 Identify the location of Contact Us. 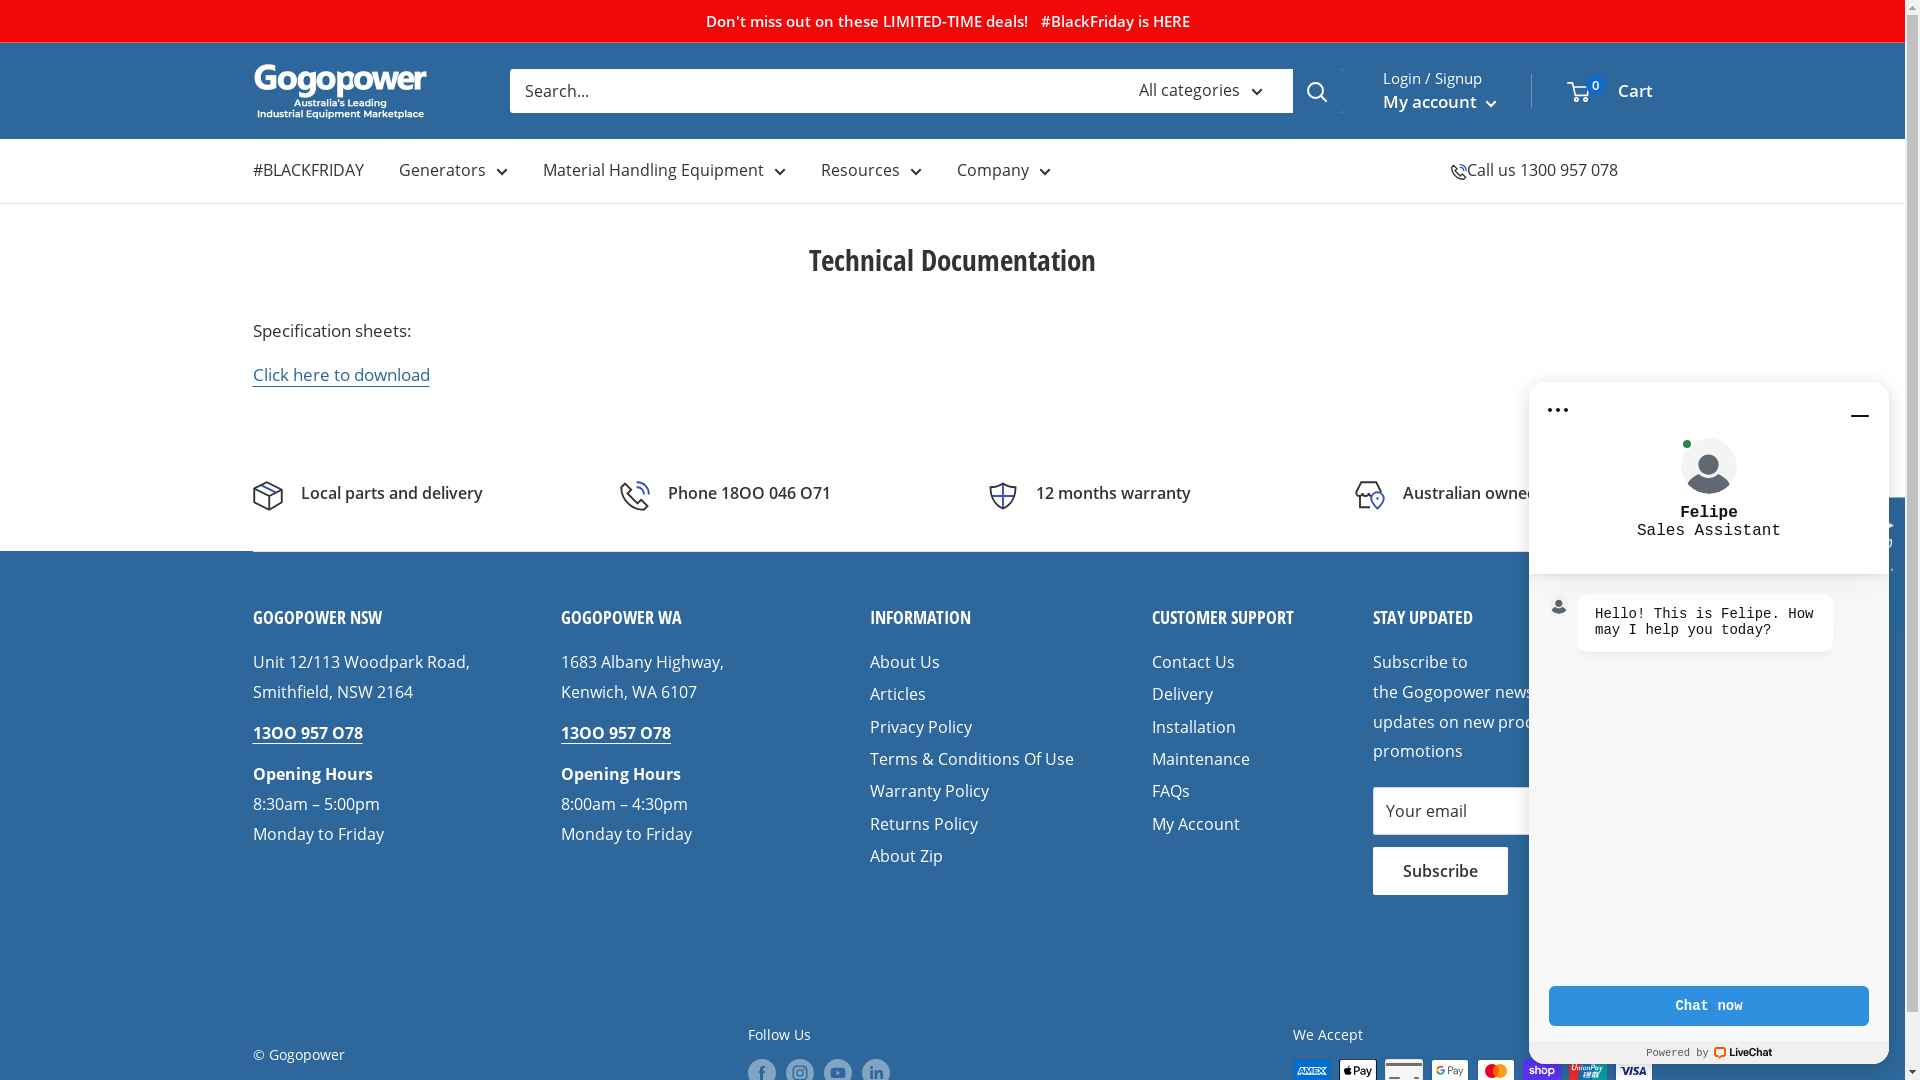
(1228, 662).